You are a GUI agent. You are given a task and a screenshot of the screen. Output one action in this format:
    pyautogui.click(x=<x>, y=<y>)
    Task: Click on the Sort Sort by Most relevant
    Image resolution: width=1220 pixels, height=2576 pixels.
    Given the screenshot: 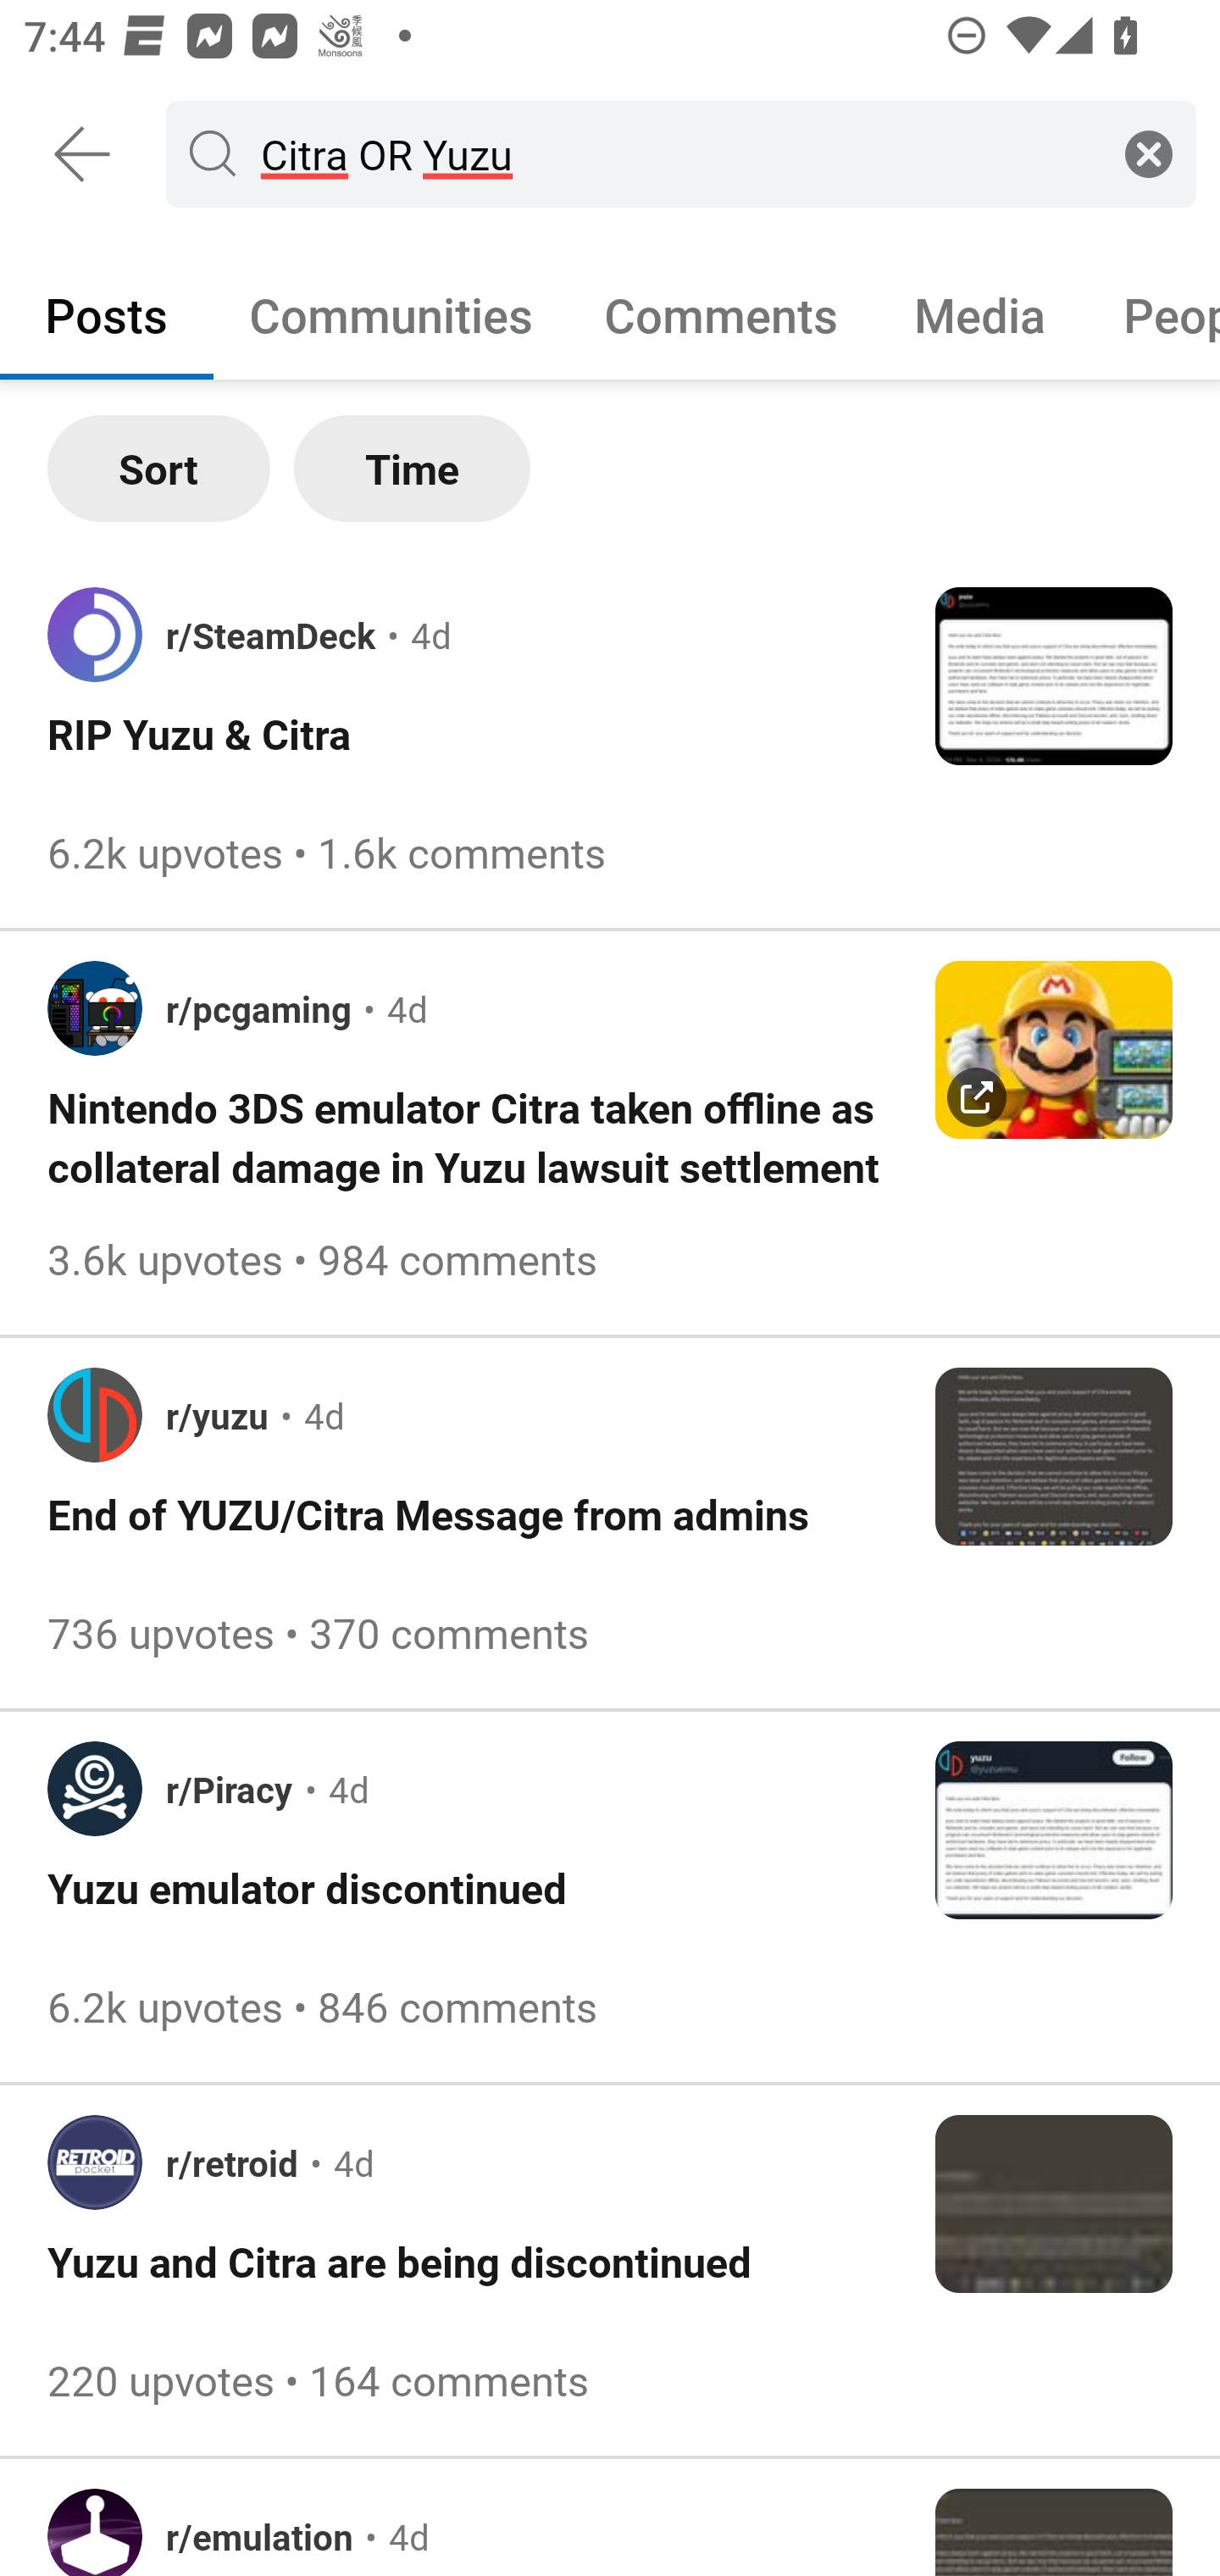 What is the action you would take?
    pyautogui.click(x=159, y=469)
    